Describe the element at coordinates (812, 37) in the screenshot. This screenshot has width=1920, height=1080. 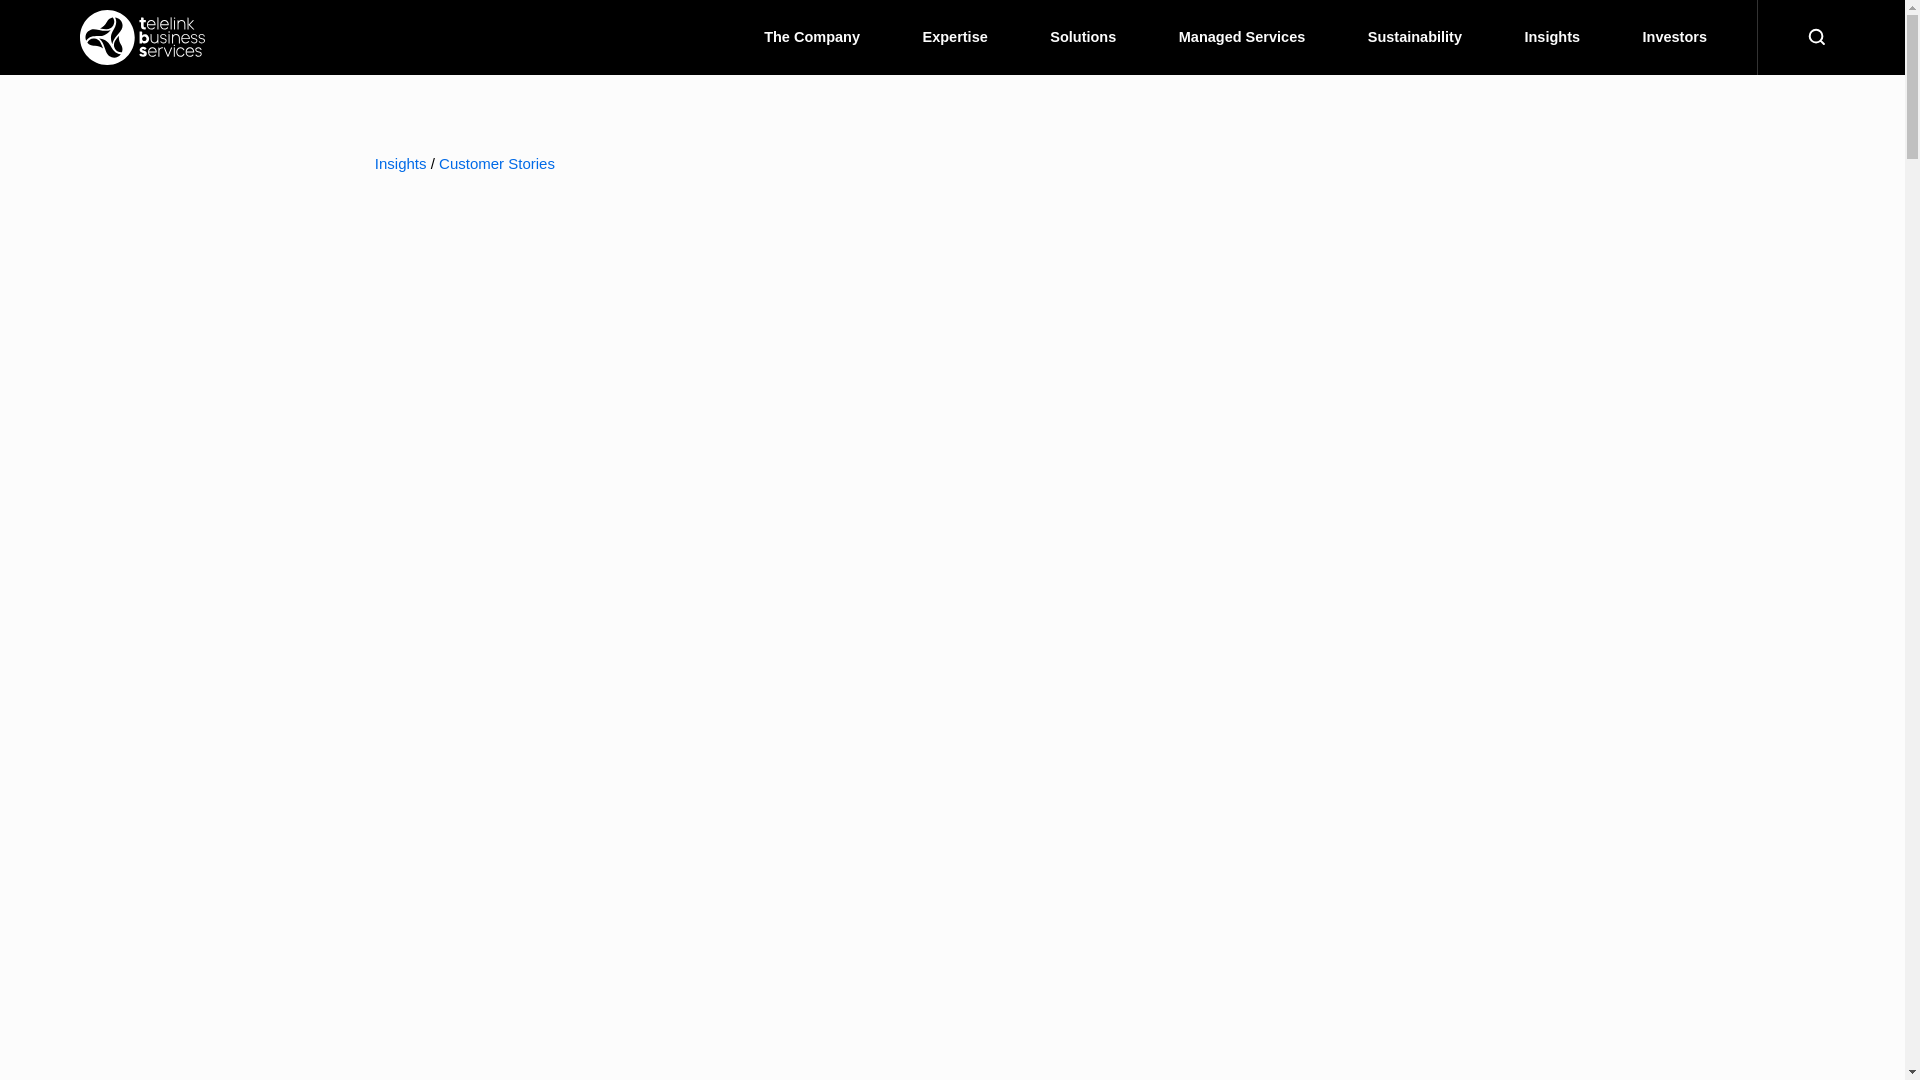
I see `The Company` at that location.